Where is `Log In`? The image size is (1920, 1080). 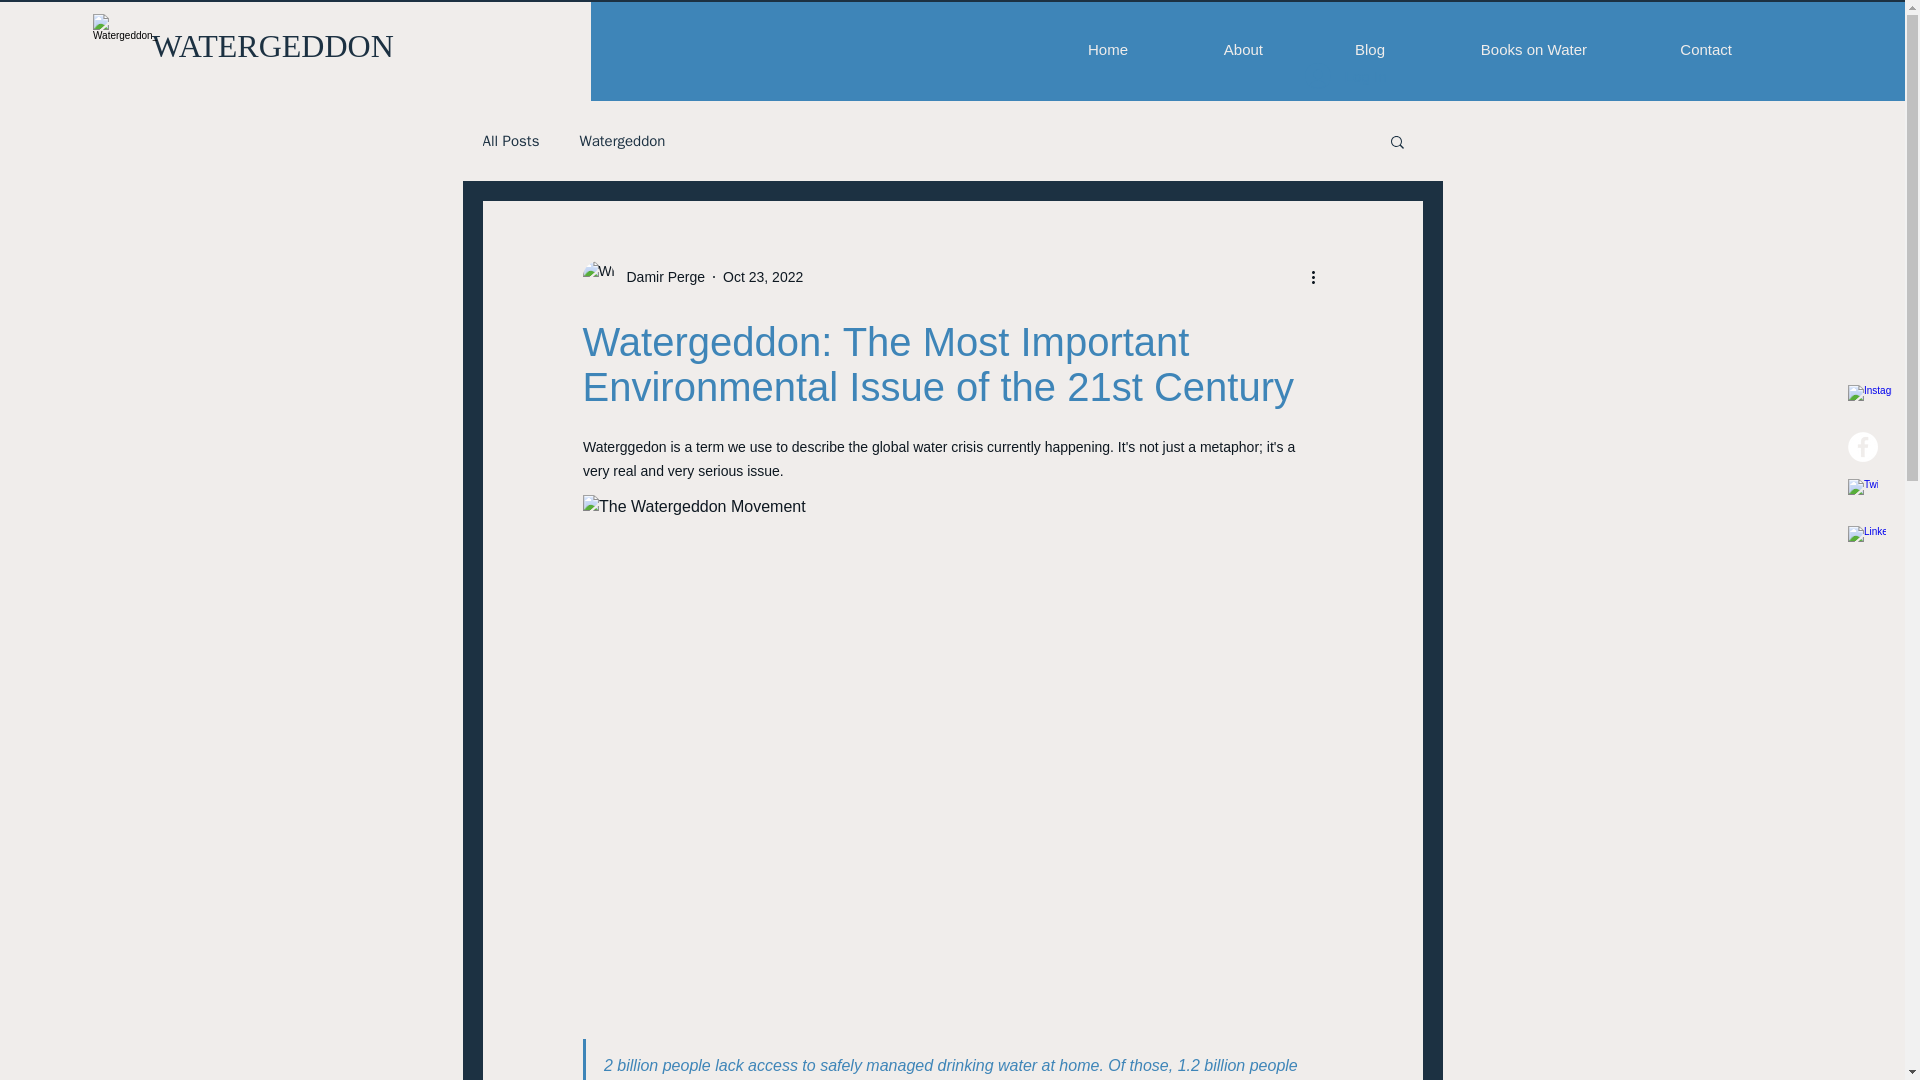
Log In is located at coordinates (1346, 76).